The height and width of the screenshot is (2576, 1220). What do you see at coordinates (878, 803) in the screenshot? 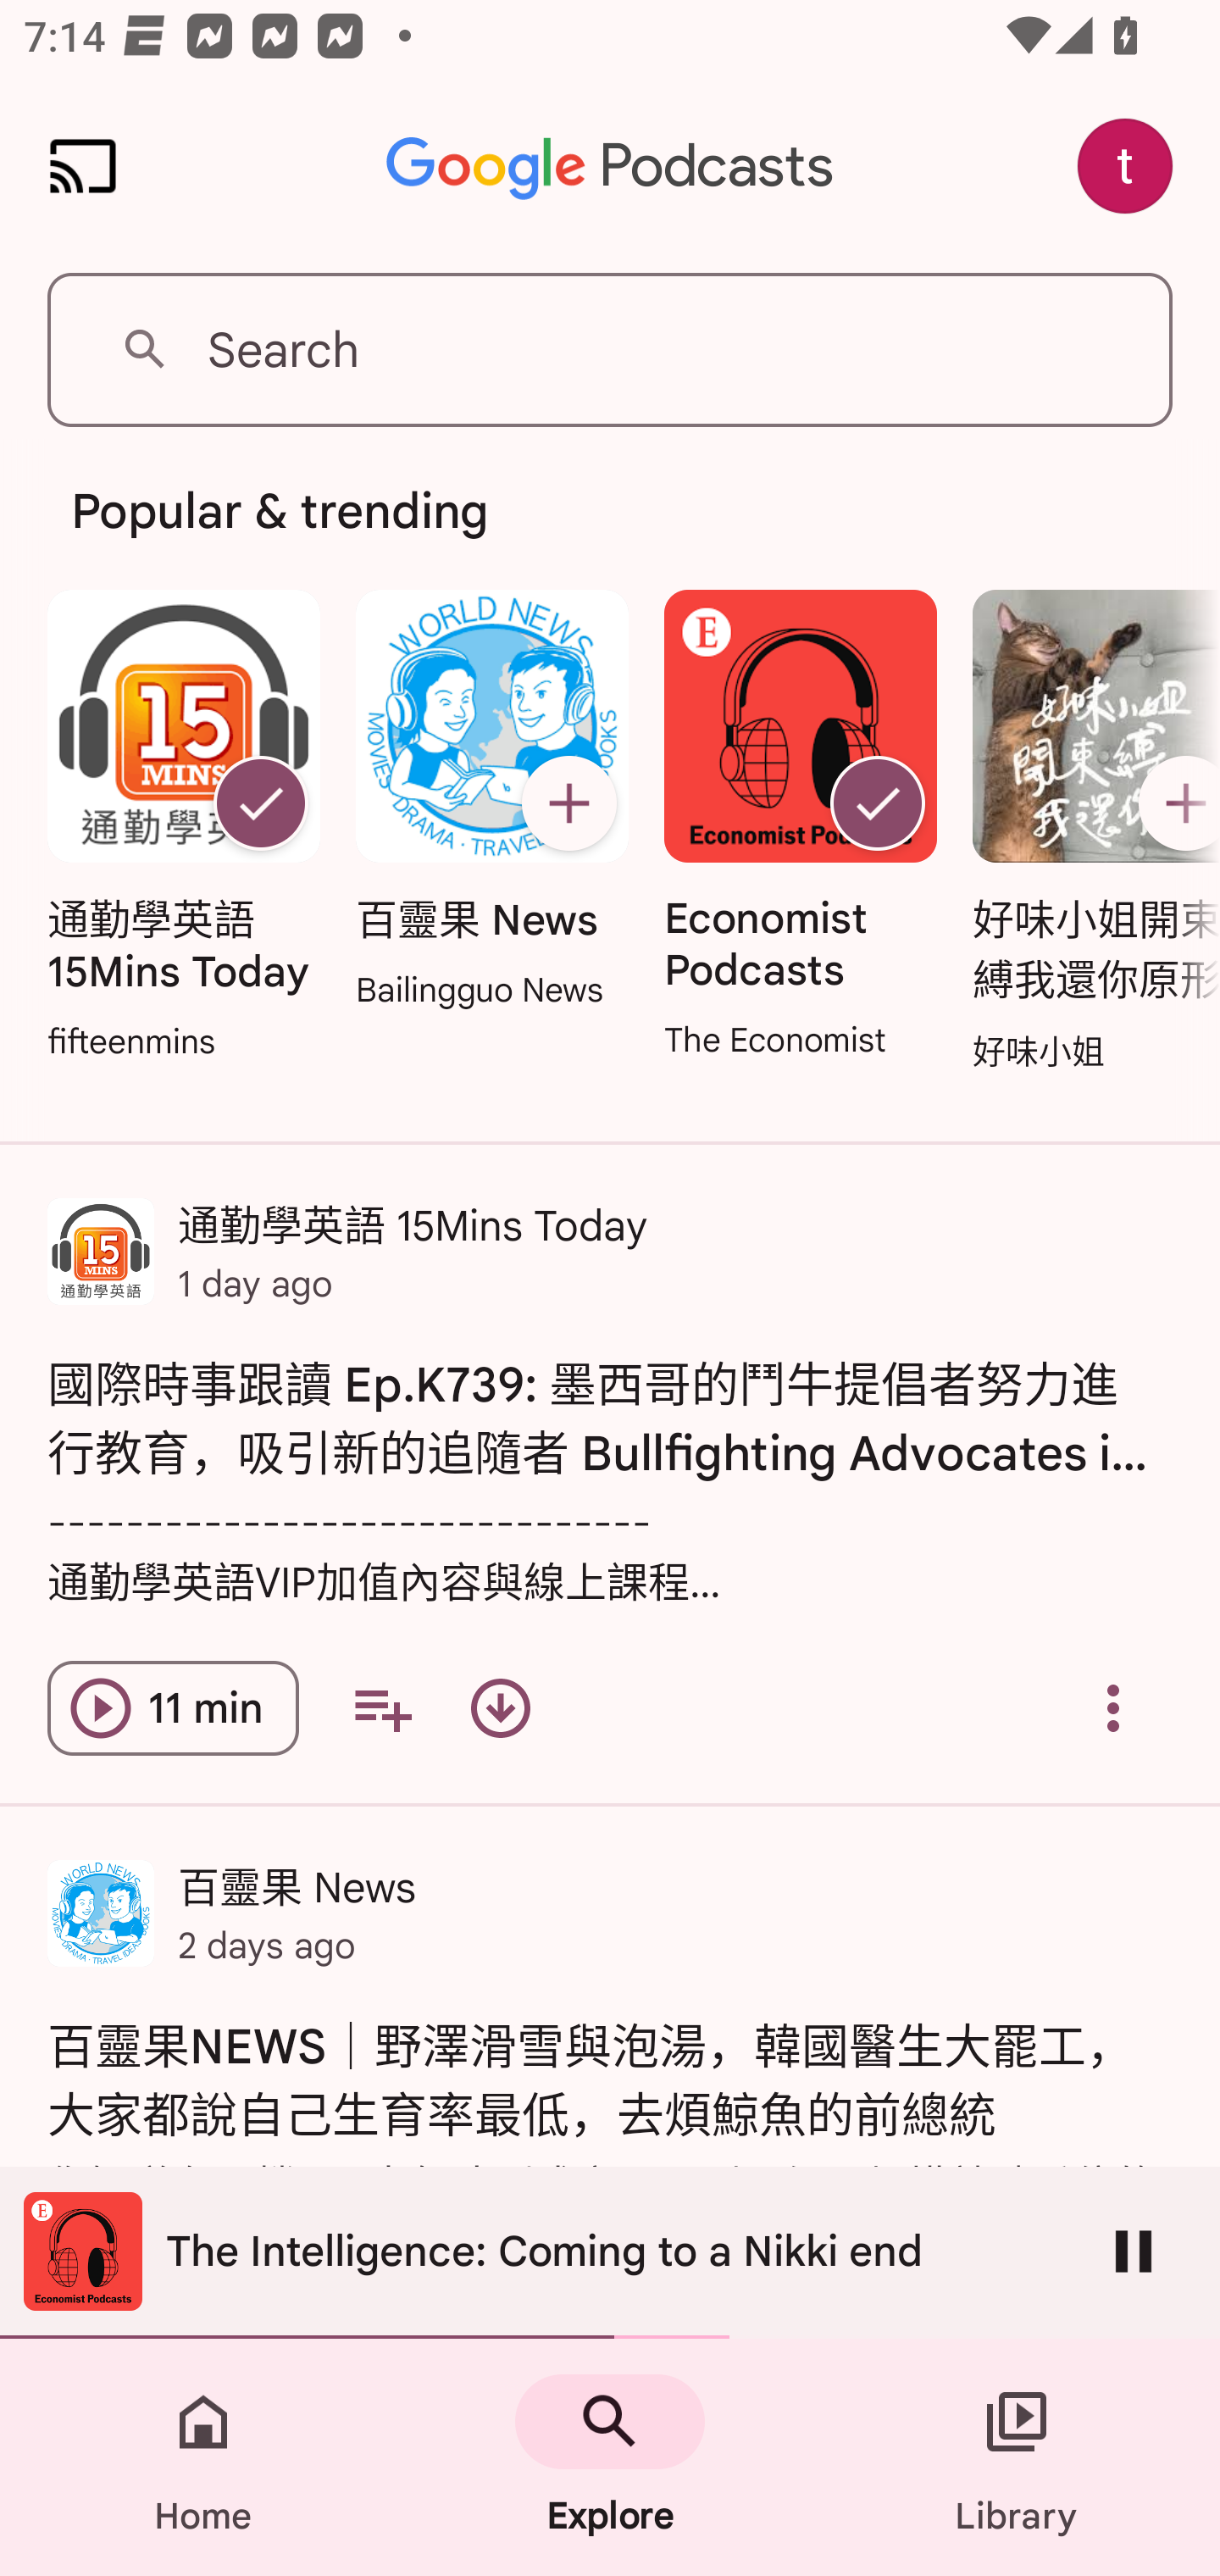
I see `Unsubscribe` at bounding box center [878, 803].